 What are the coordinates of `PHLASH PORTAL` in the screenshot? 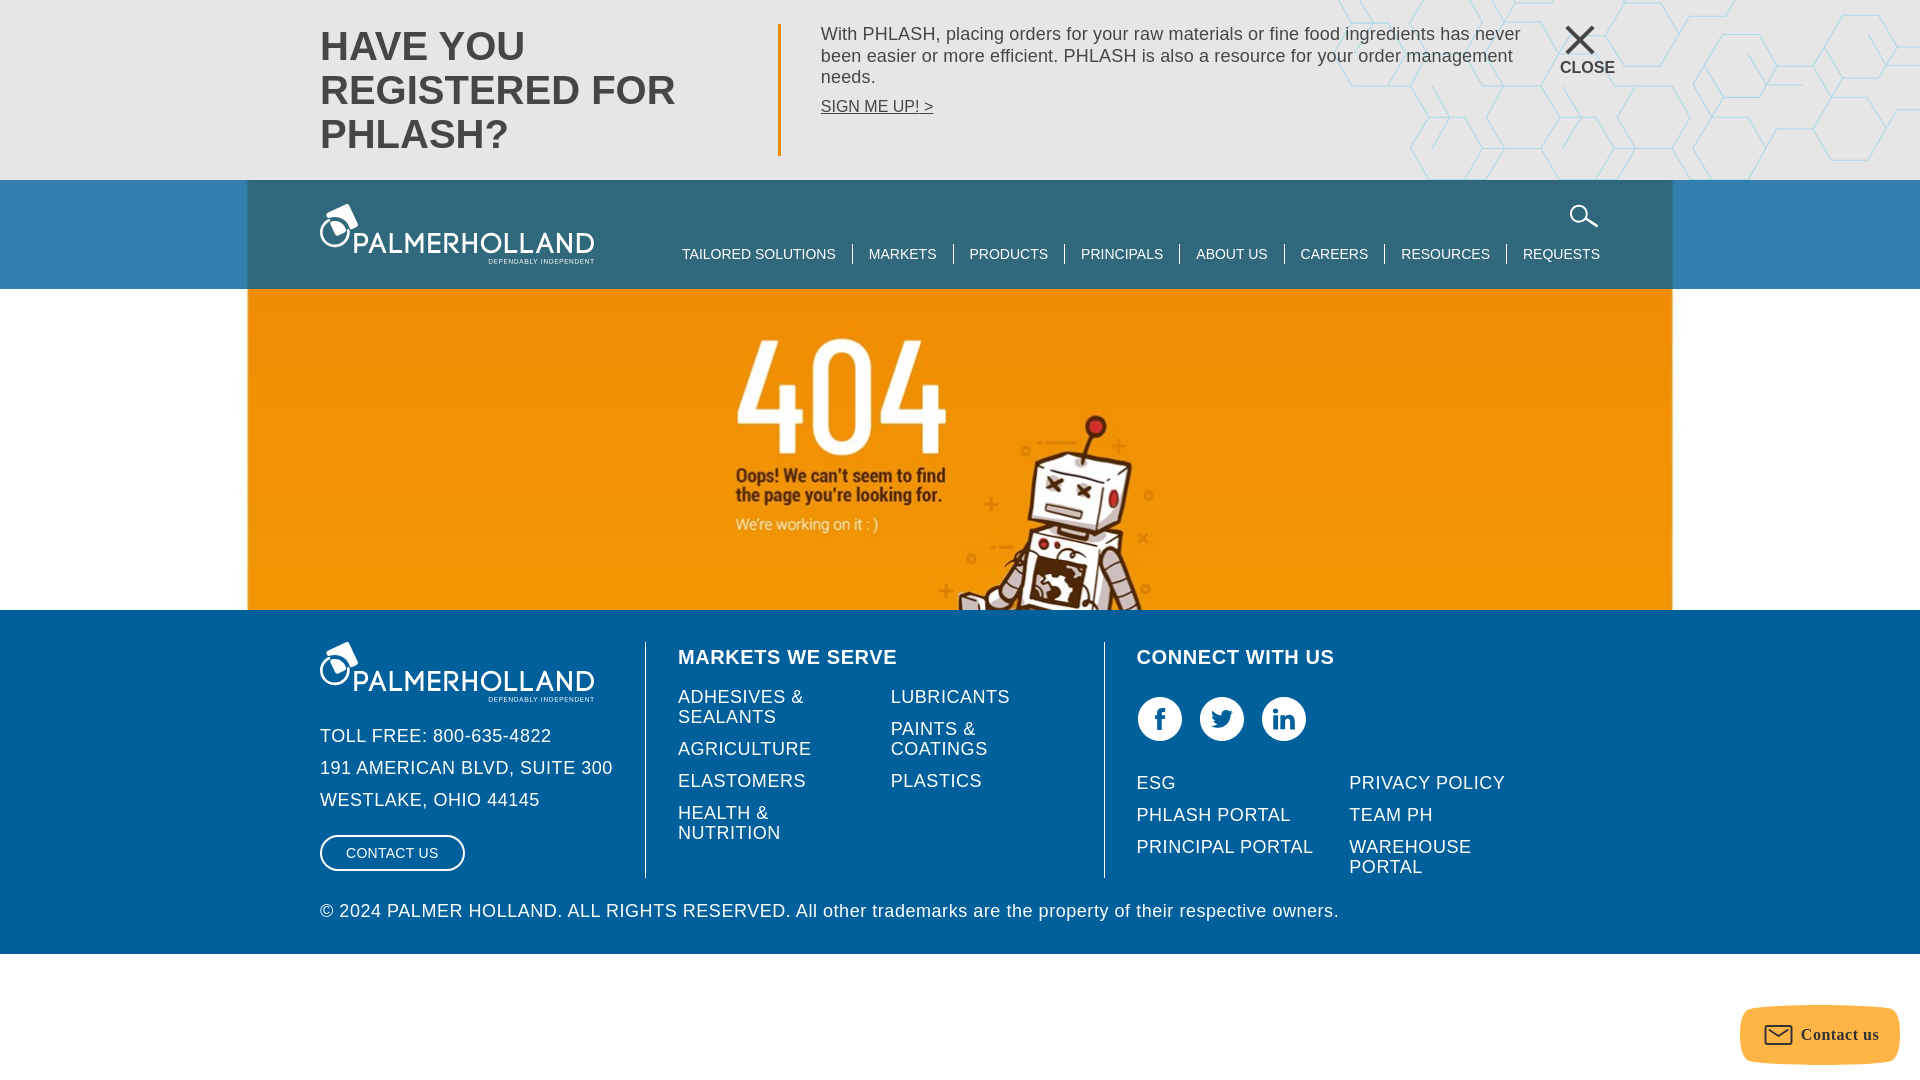 It's located at (1213, 814).